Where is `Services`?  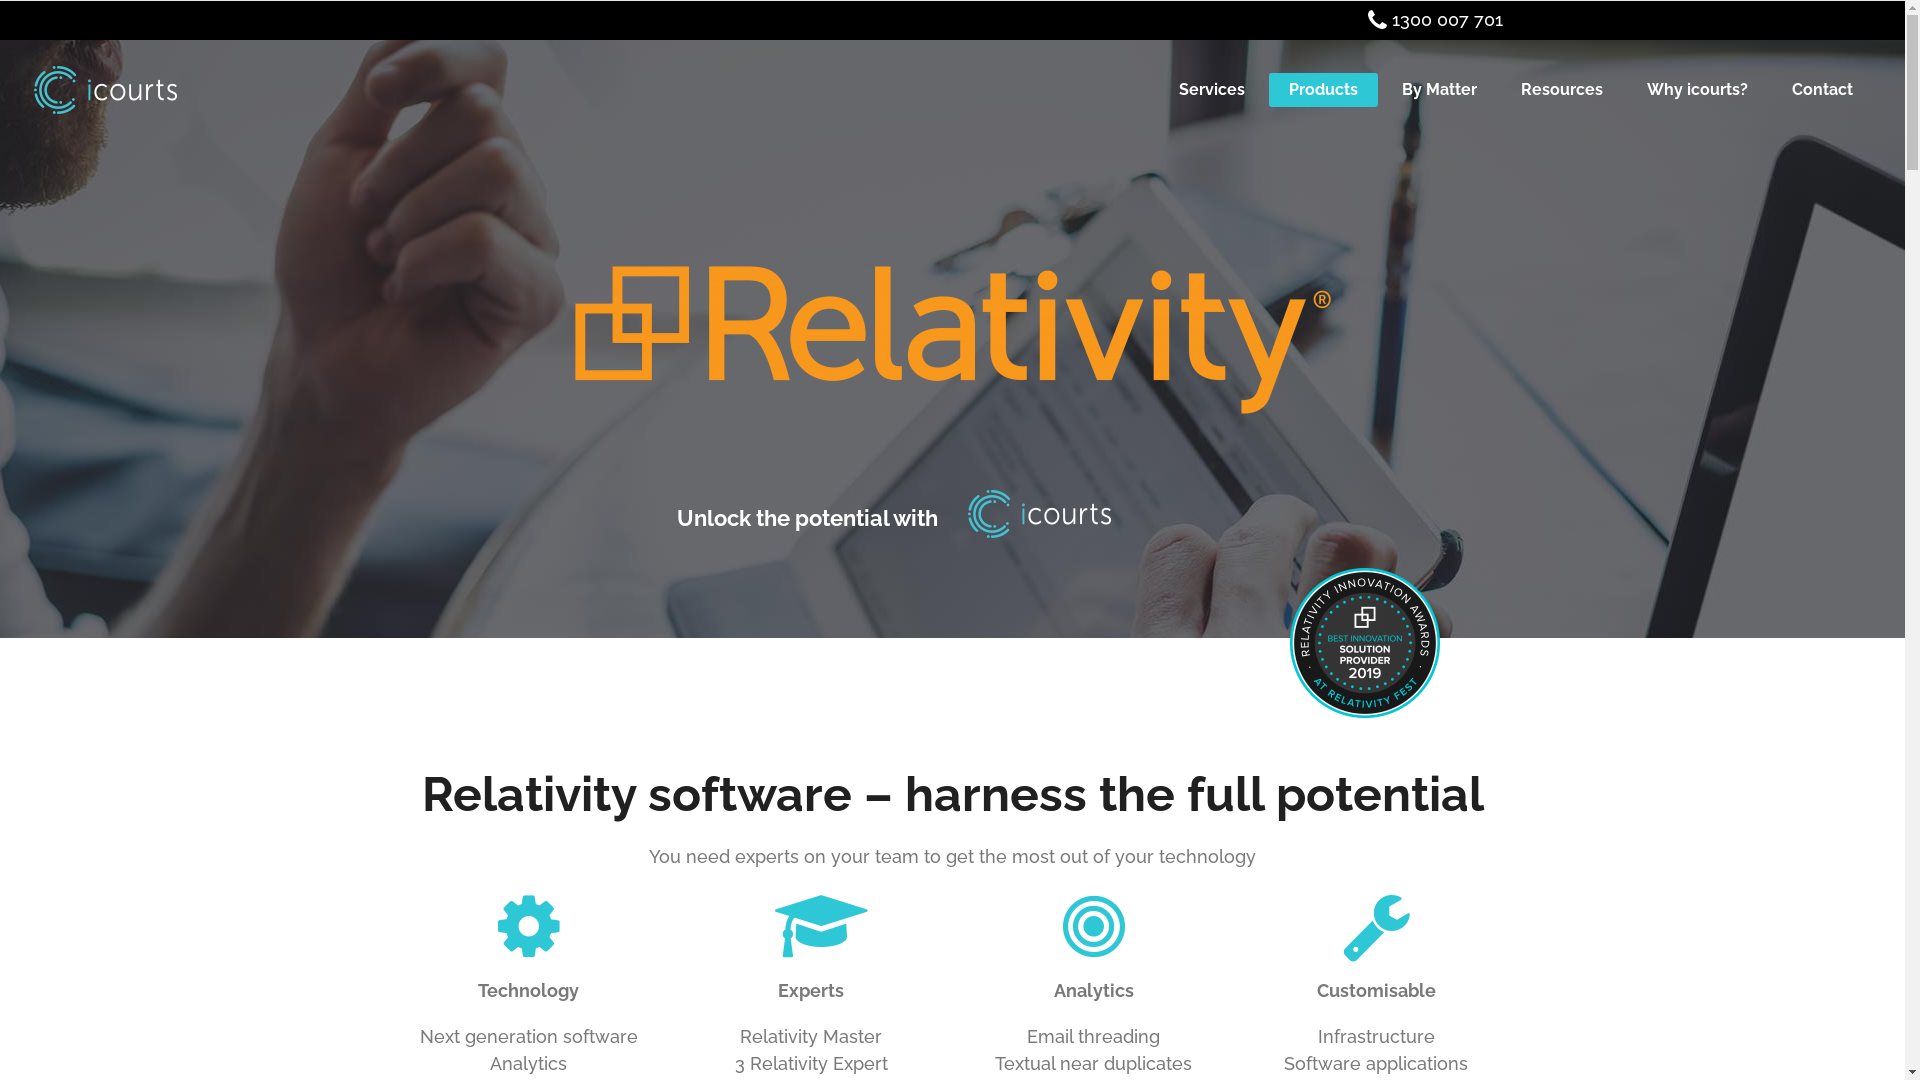 Services is located at coordinates (1212, 90).